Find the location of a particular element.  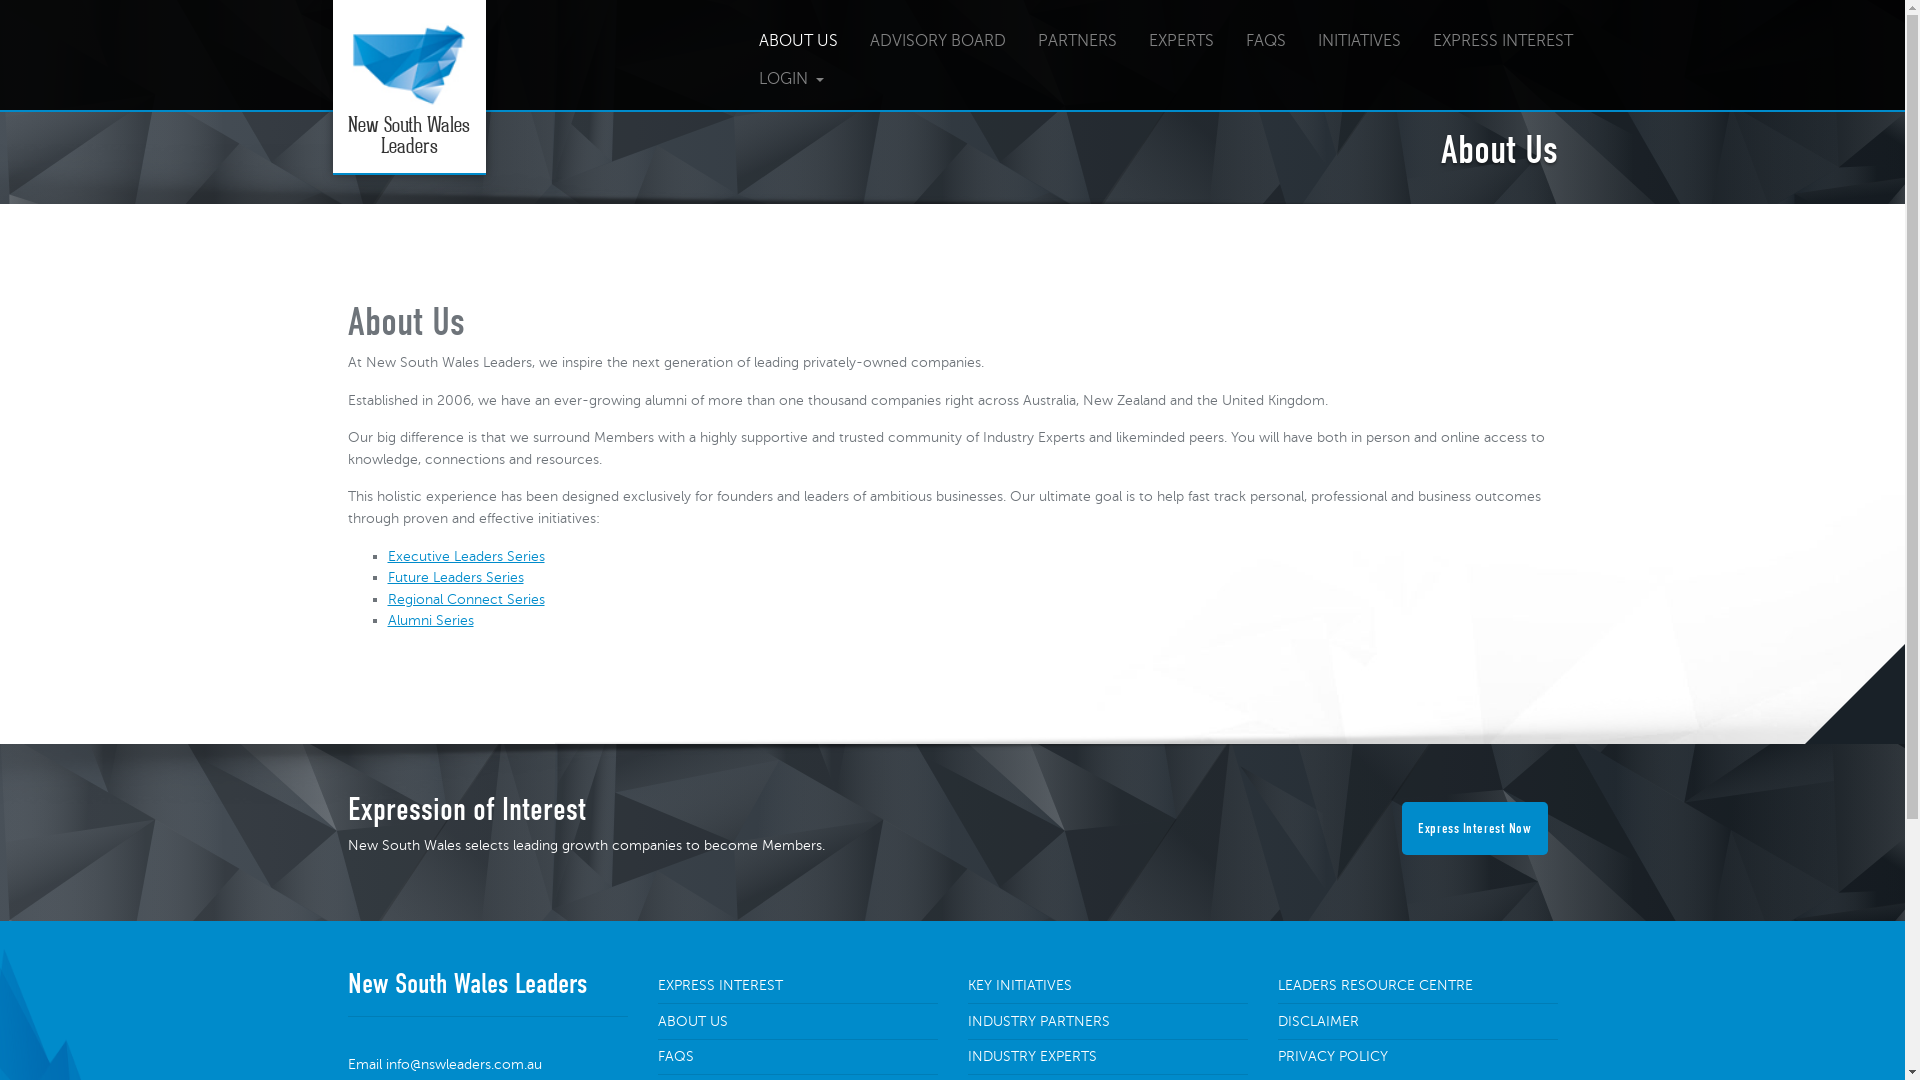

EXPRESS INTEREST is located at coordinates (720, 985).